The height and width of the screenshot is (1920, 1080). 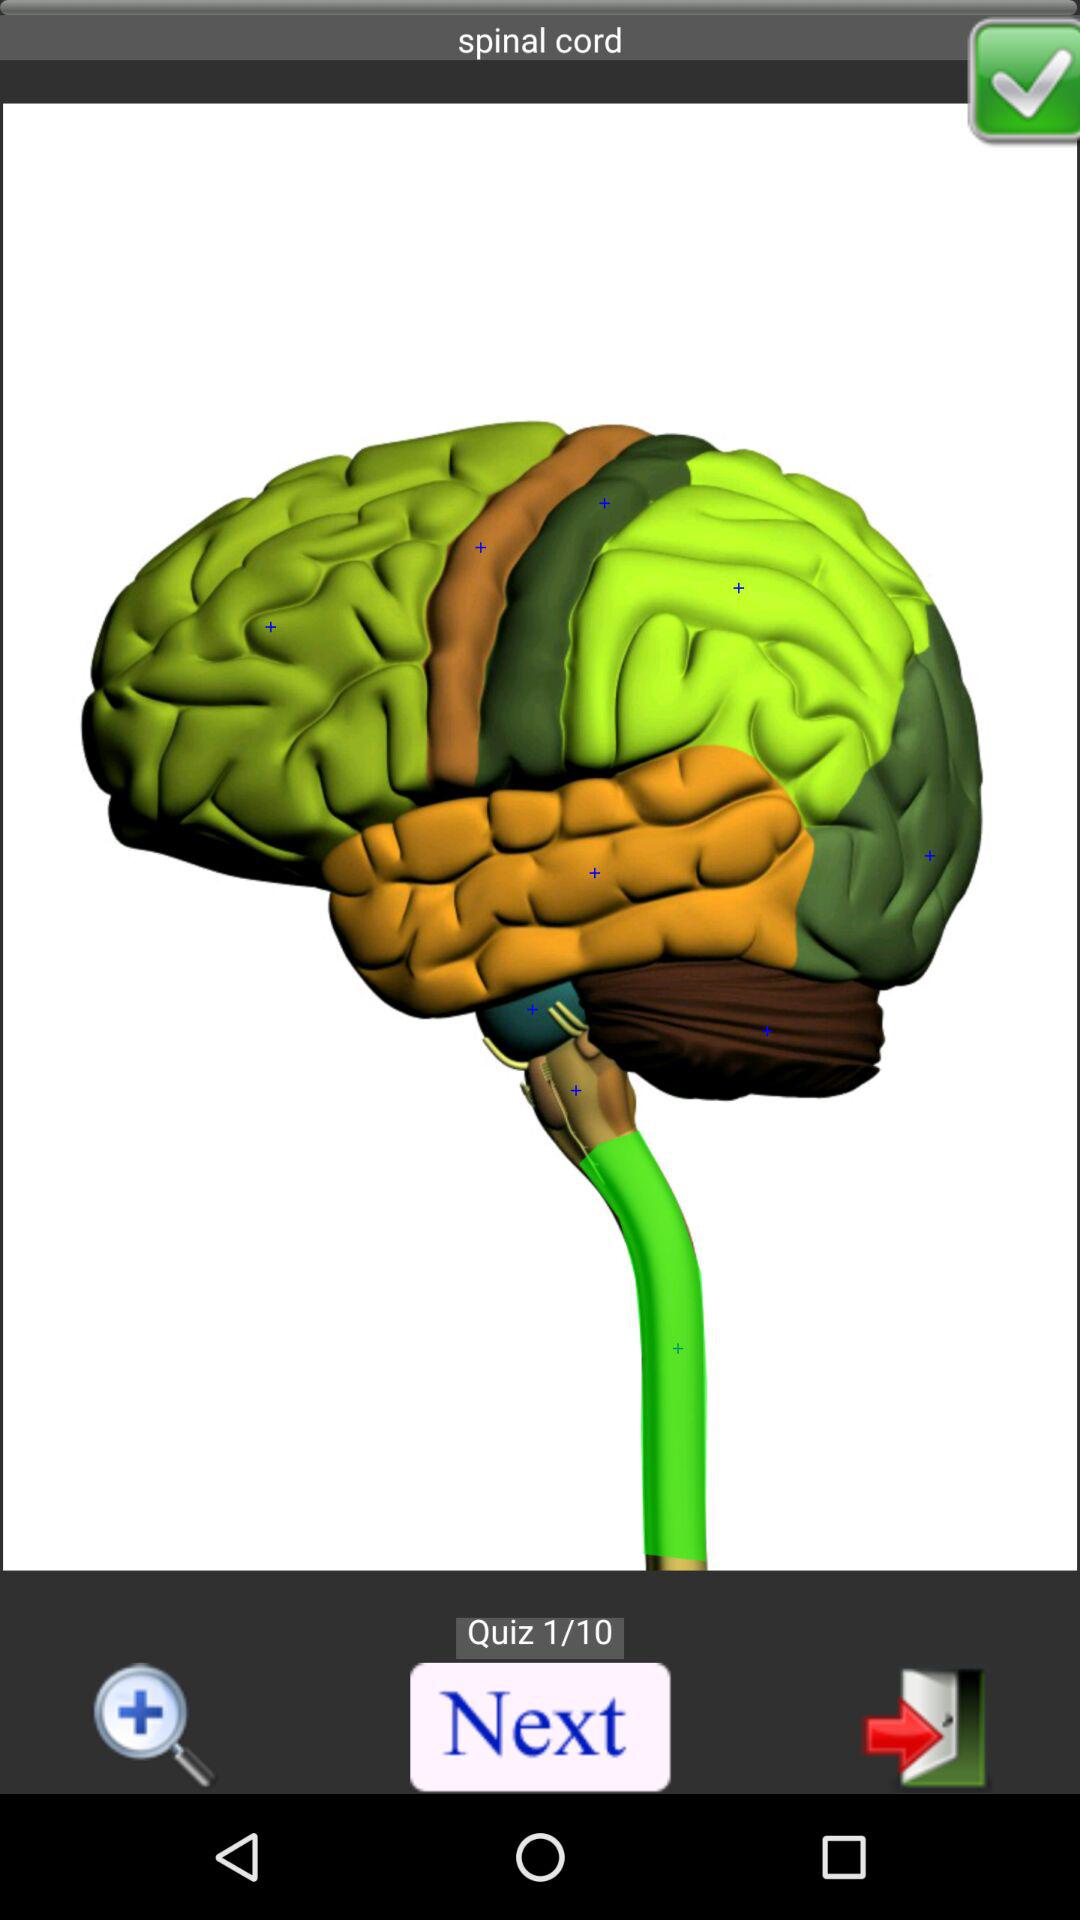 I want to click on click to enlarge, so click(x=156, y=1728).